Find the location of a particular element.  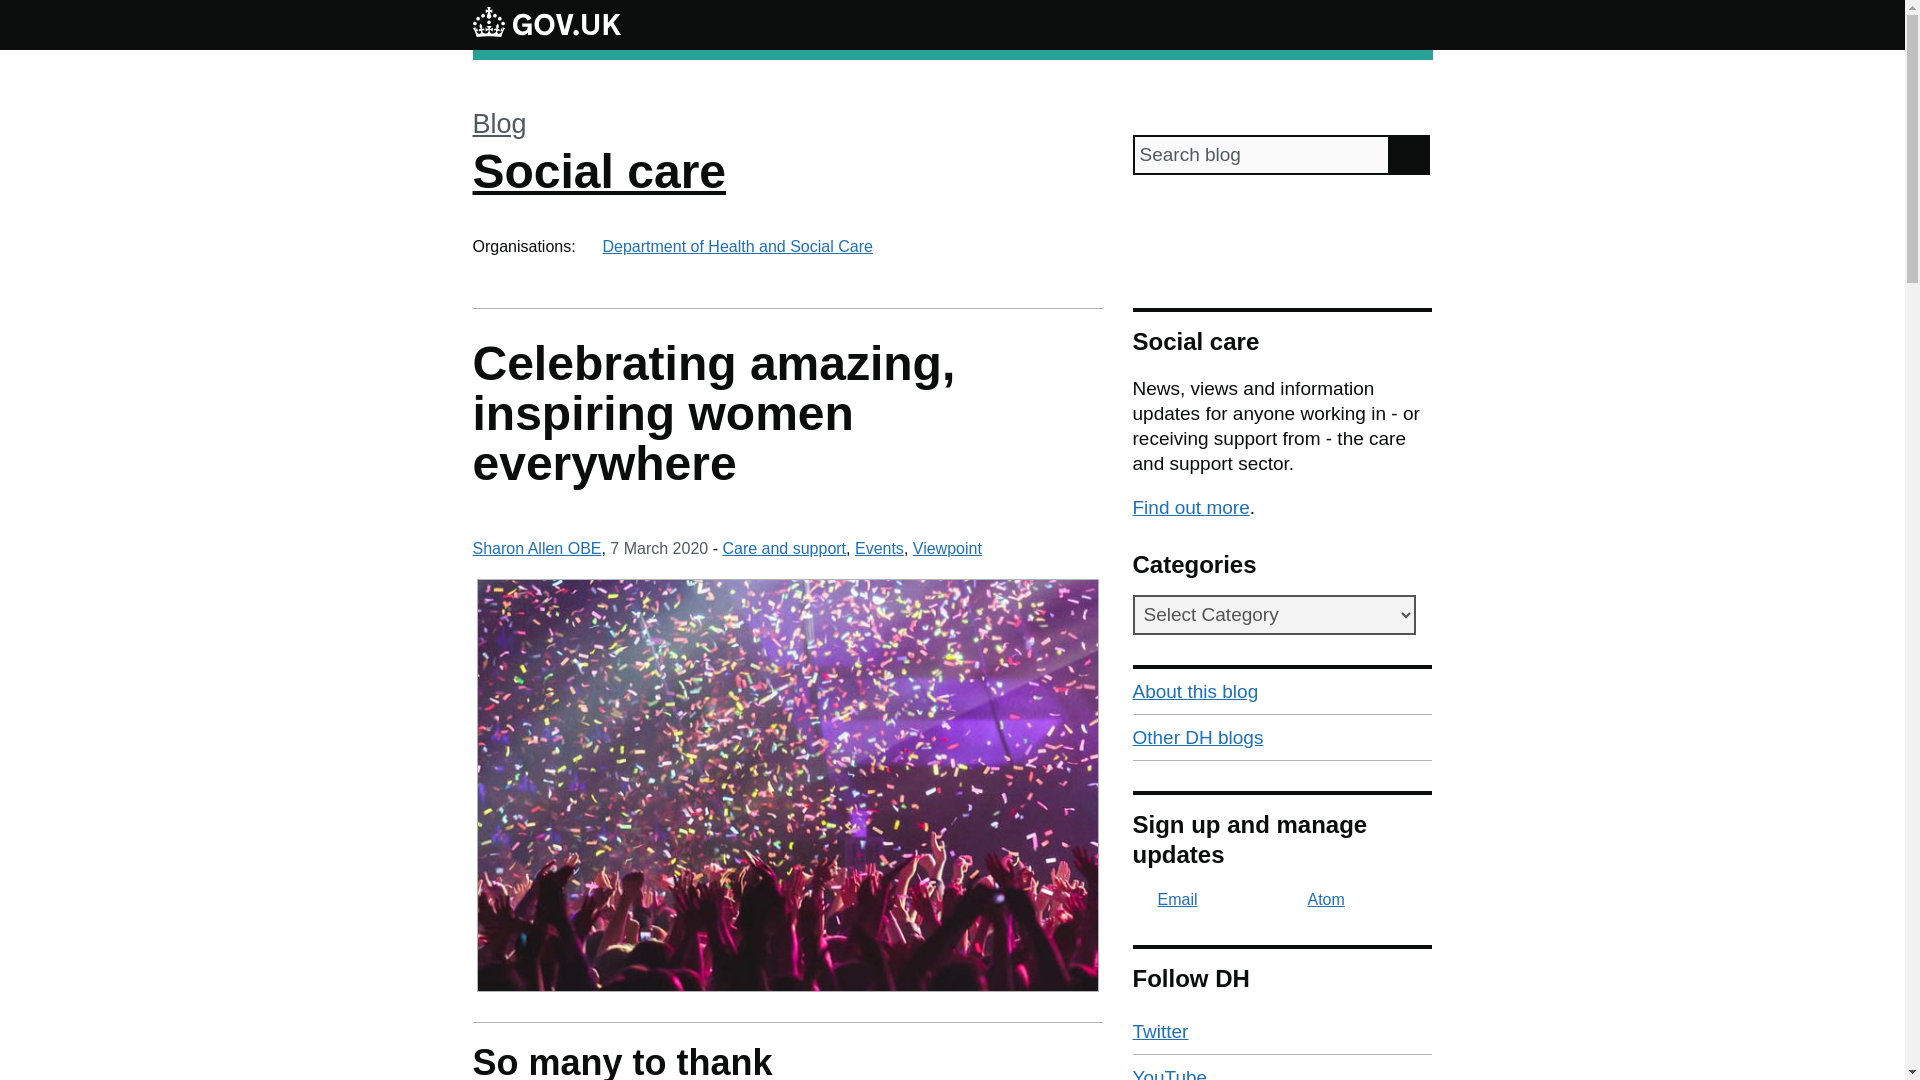

Viewpoint is located at coordinates (947, 548).